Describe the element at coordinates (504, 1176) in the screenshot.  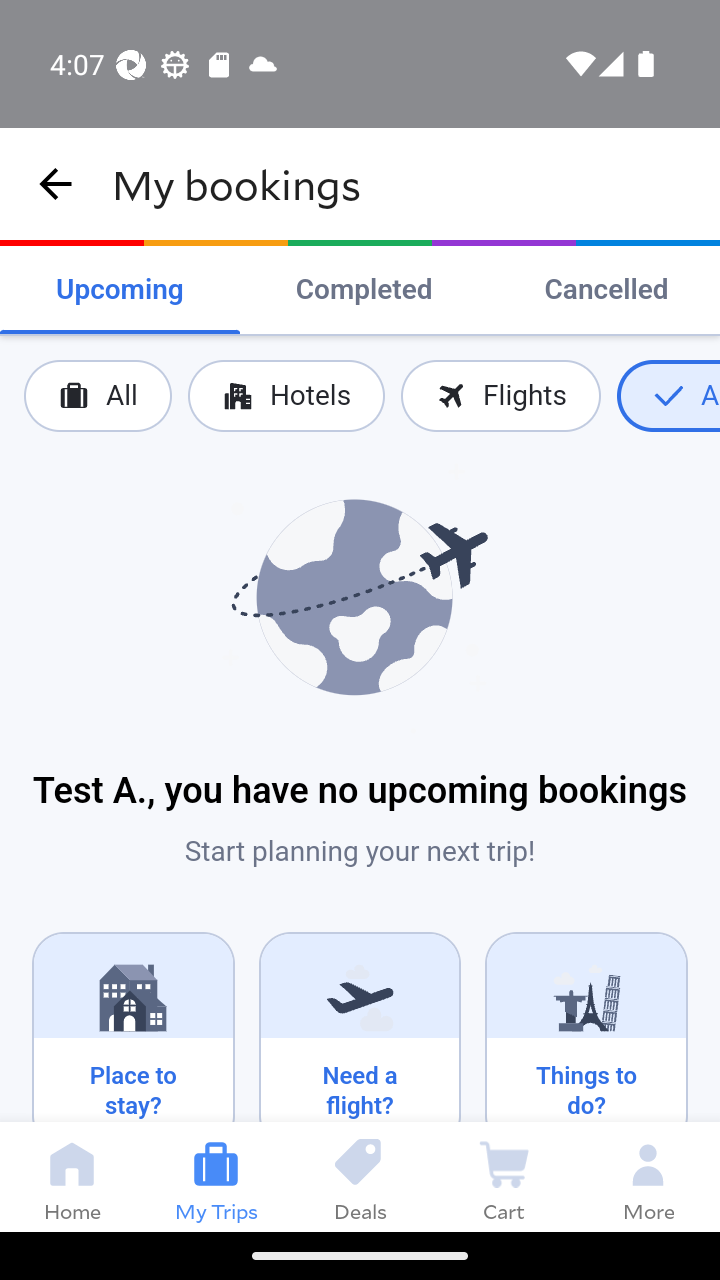
I see `Cart` at that location.